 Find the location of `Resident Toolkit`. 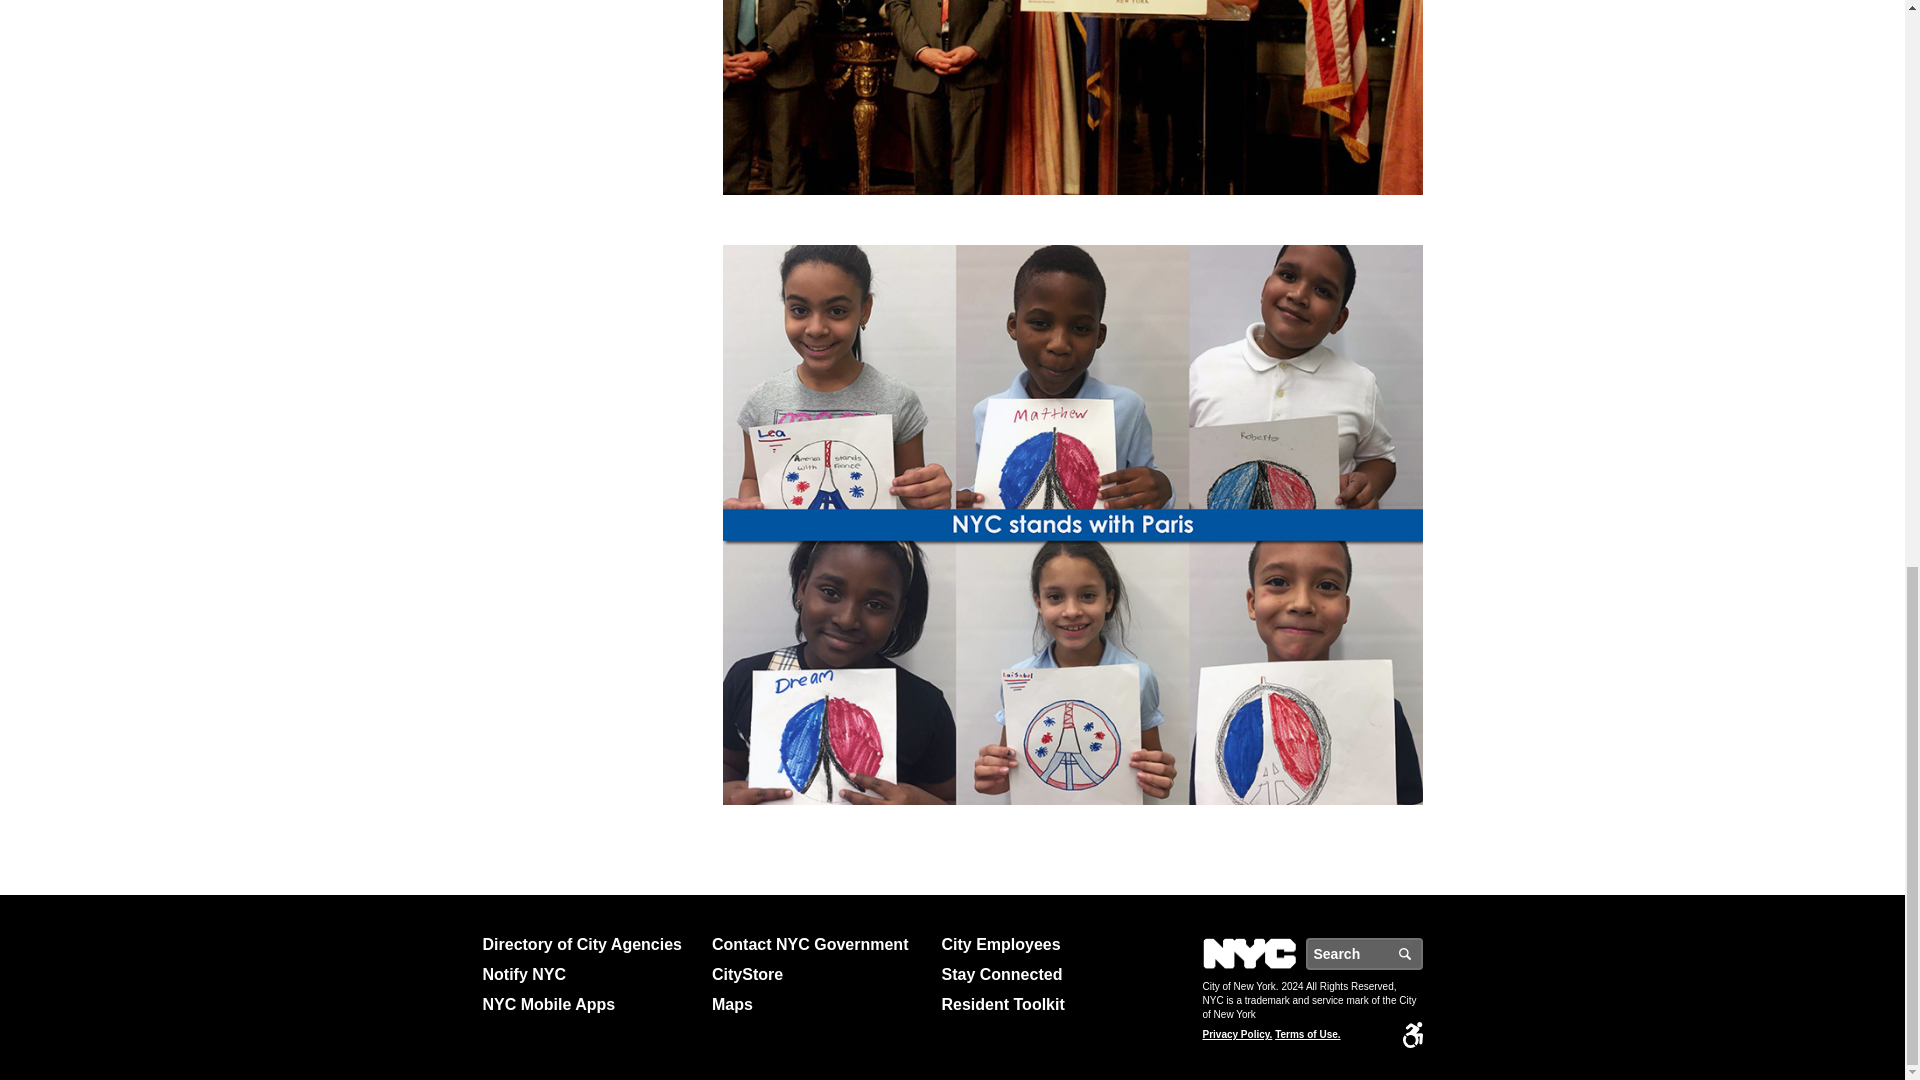

Resident Toolkit is located at coordinates (1048, 1004).